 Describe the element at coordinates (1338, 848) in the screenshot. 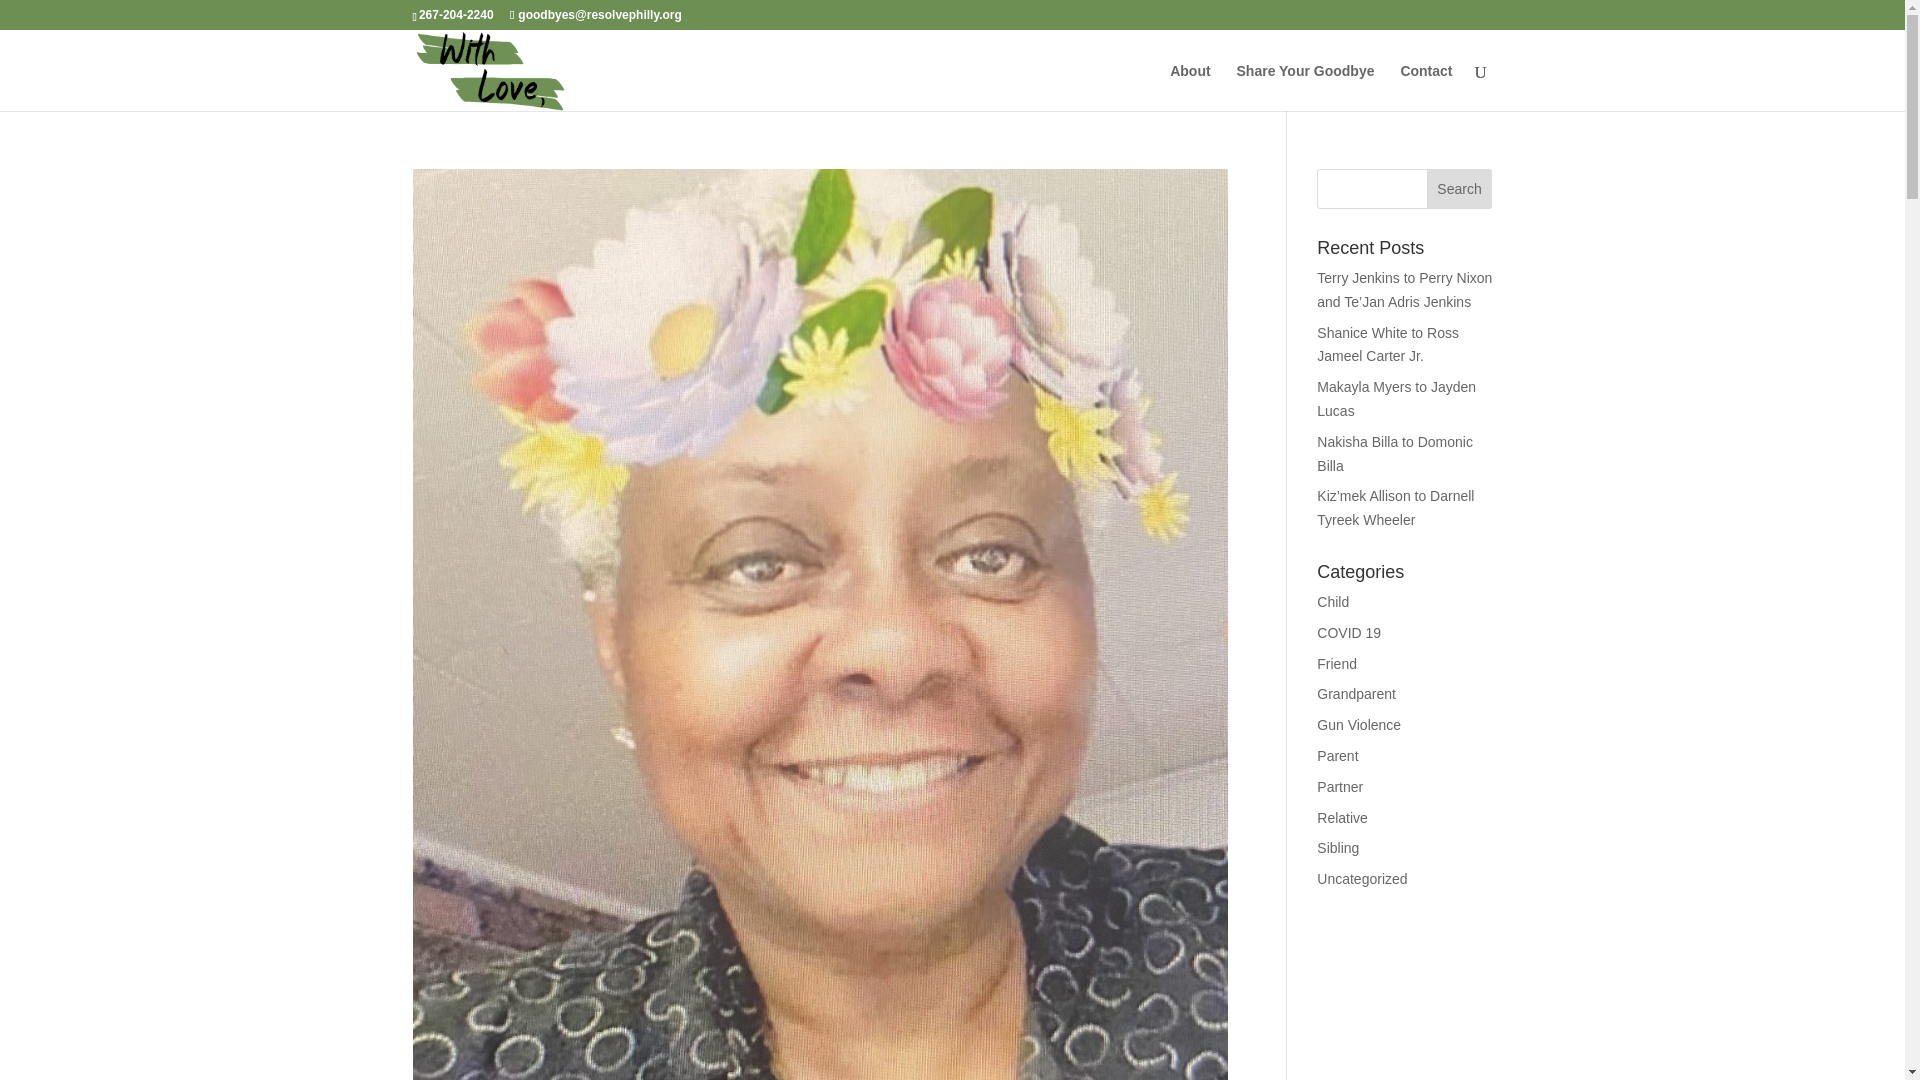

I see `Sibling` at that location.